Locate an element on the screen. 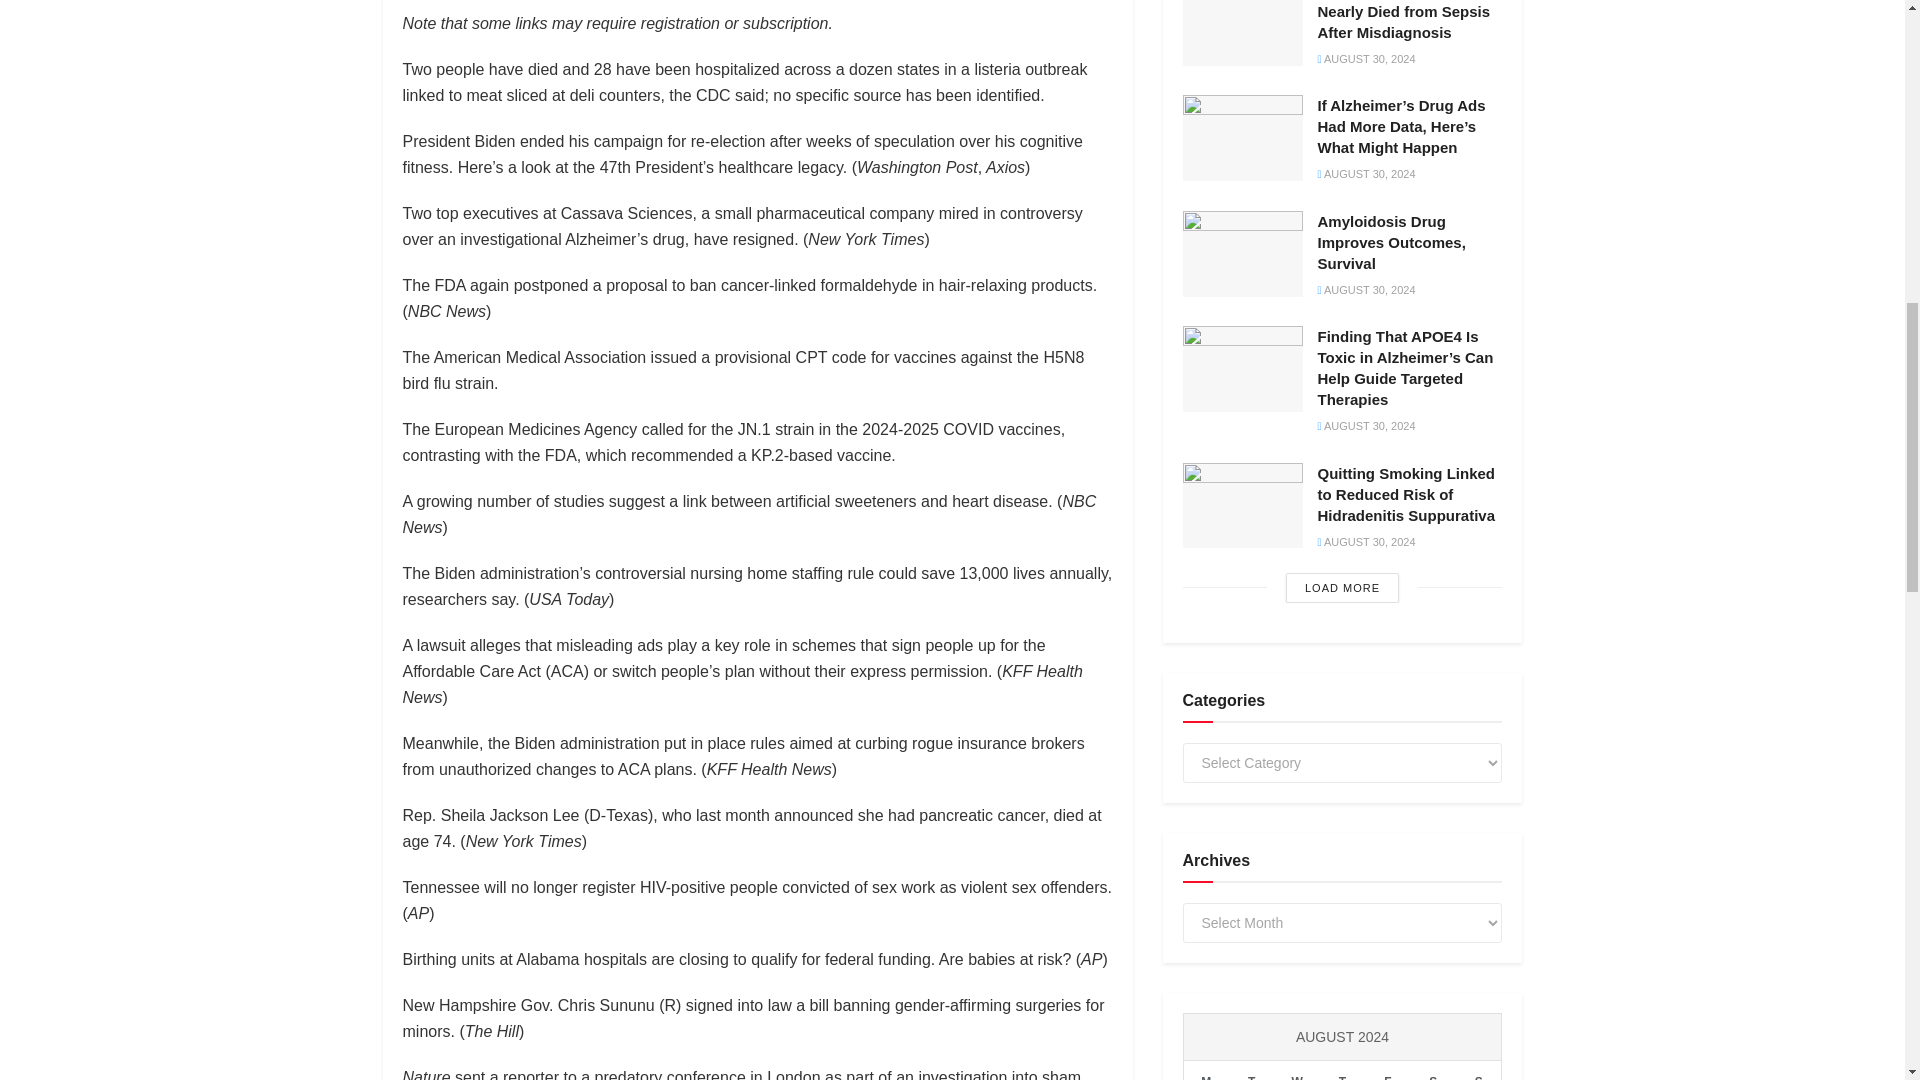  Tuesday is located at coordinates (1251, 1070).